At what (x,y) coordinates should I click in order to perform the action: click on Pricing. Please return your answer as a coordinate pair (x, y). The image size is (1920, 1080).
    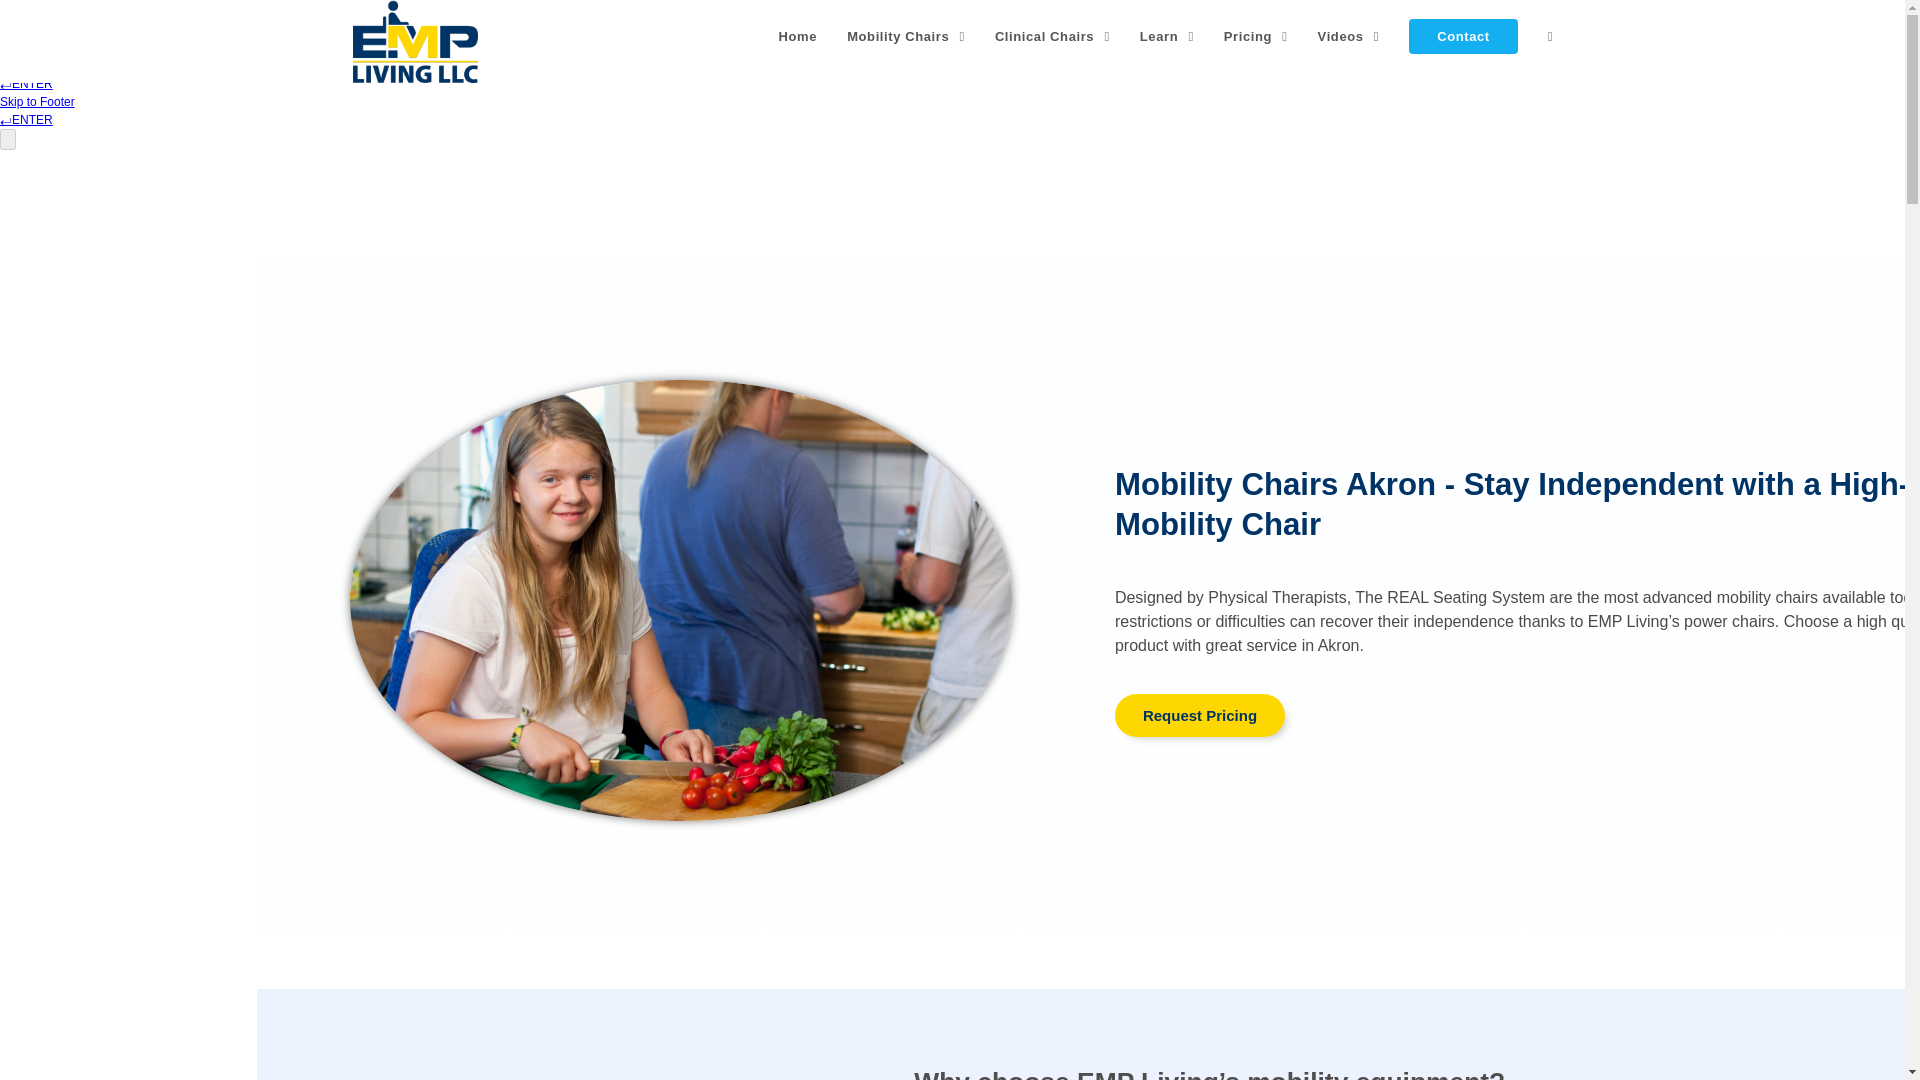
    Looking at the image, I should click on (1256, 37).